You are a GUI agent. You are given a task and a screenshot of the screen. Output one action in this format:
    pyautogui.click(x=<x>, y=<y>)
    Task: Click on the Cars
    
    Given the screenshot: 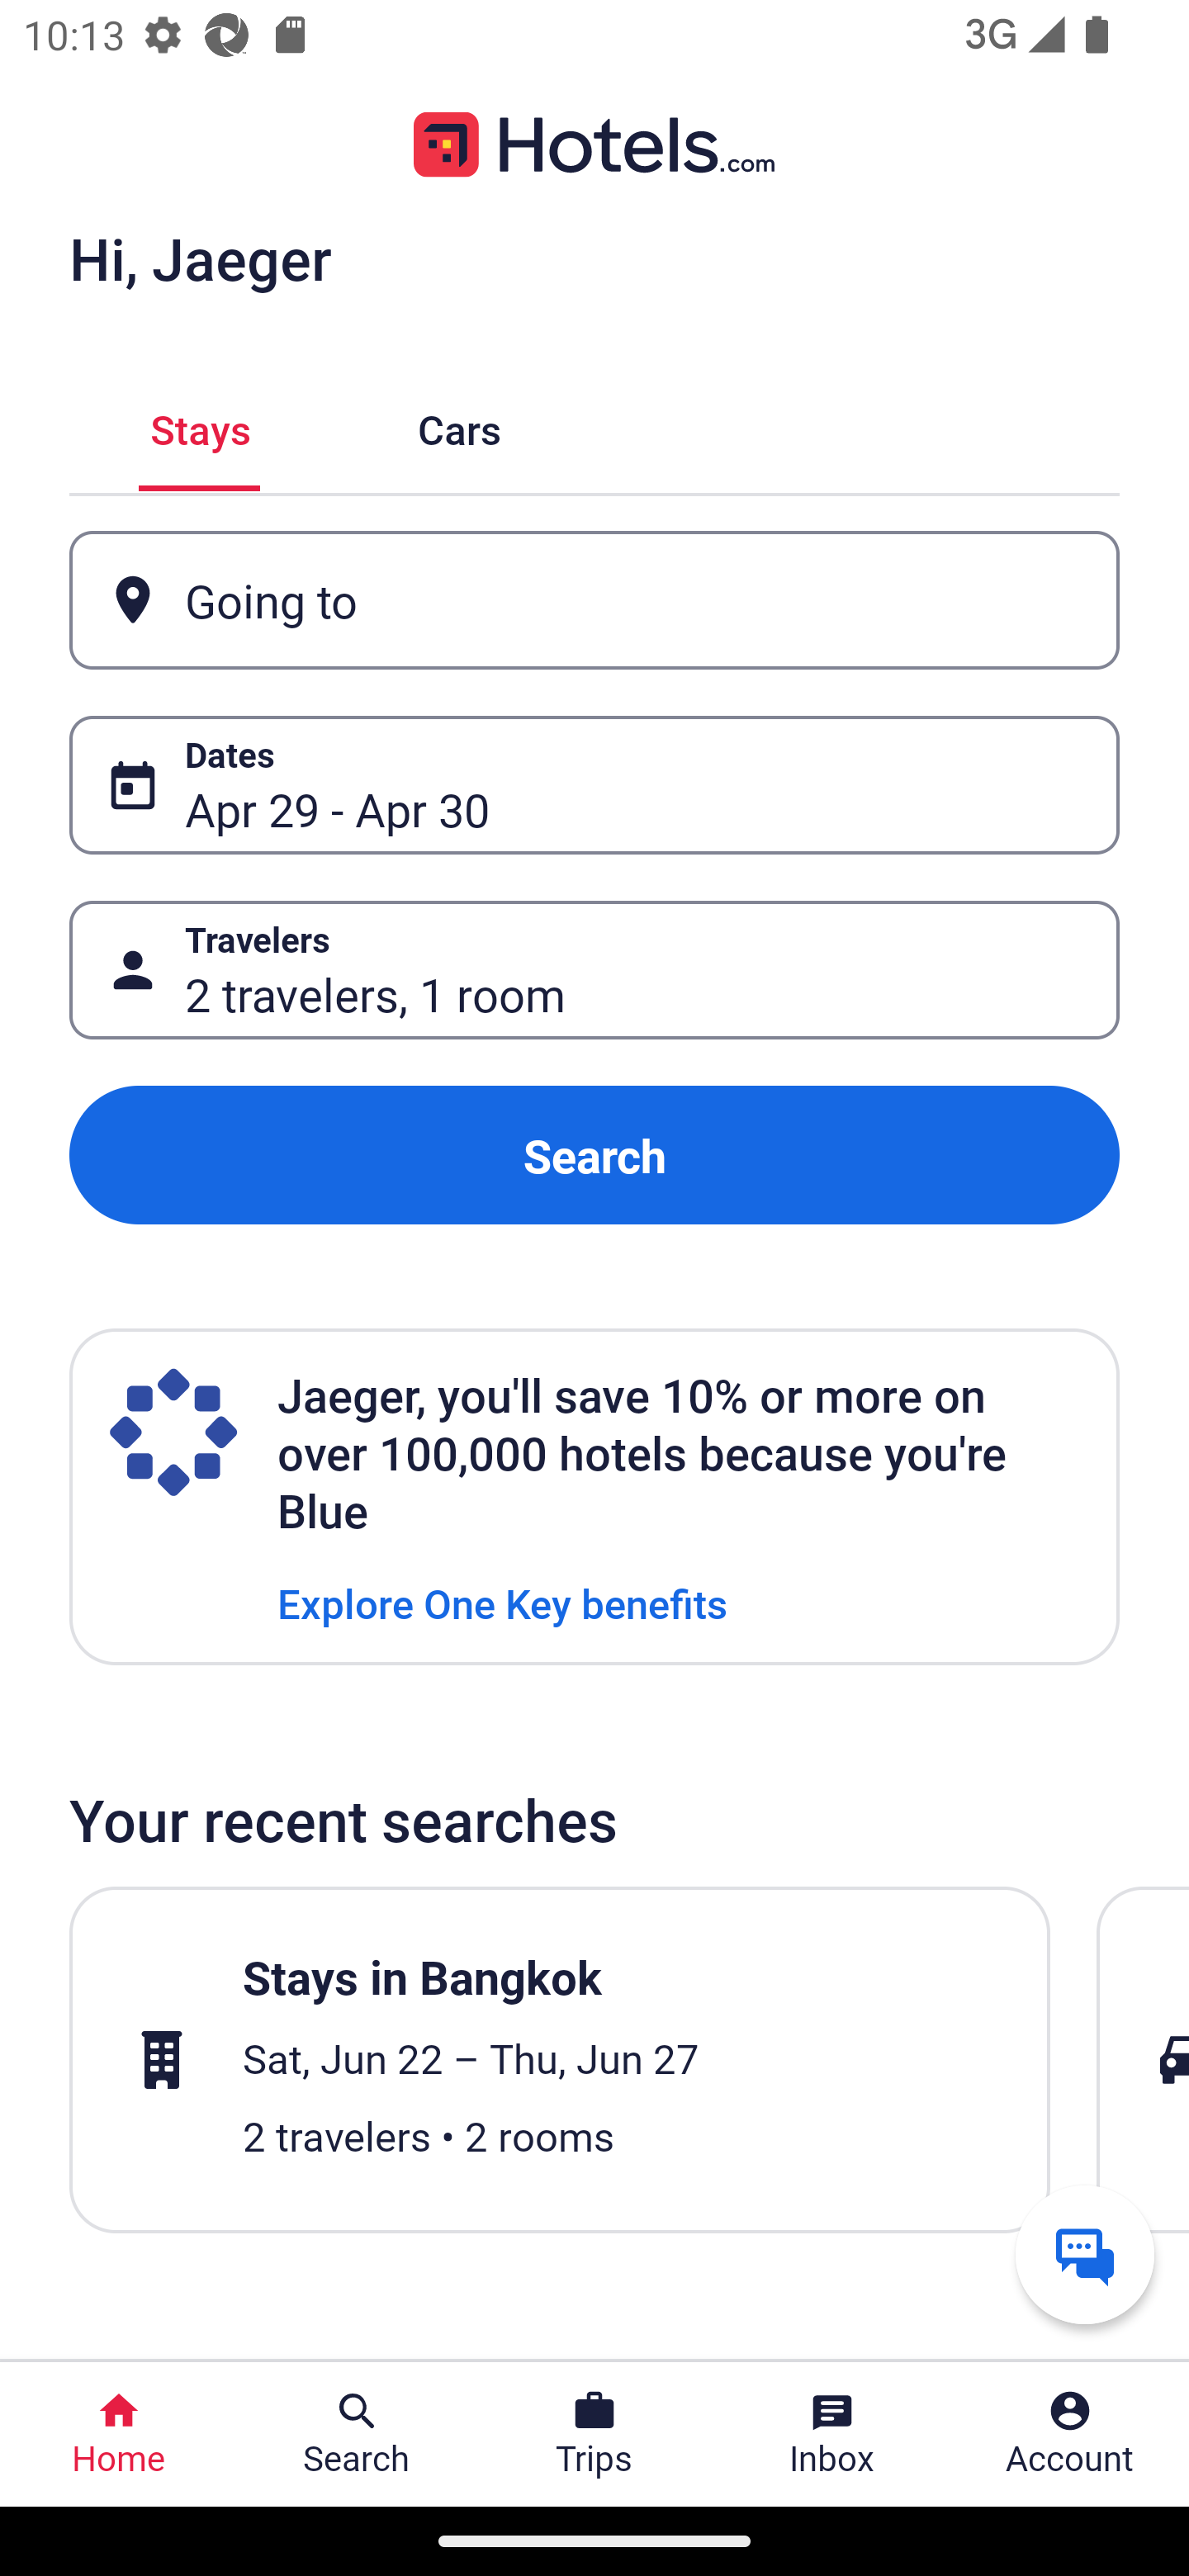 What is the action you would take?
    pyautogui.click(x=459, y=426)
    